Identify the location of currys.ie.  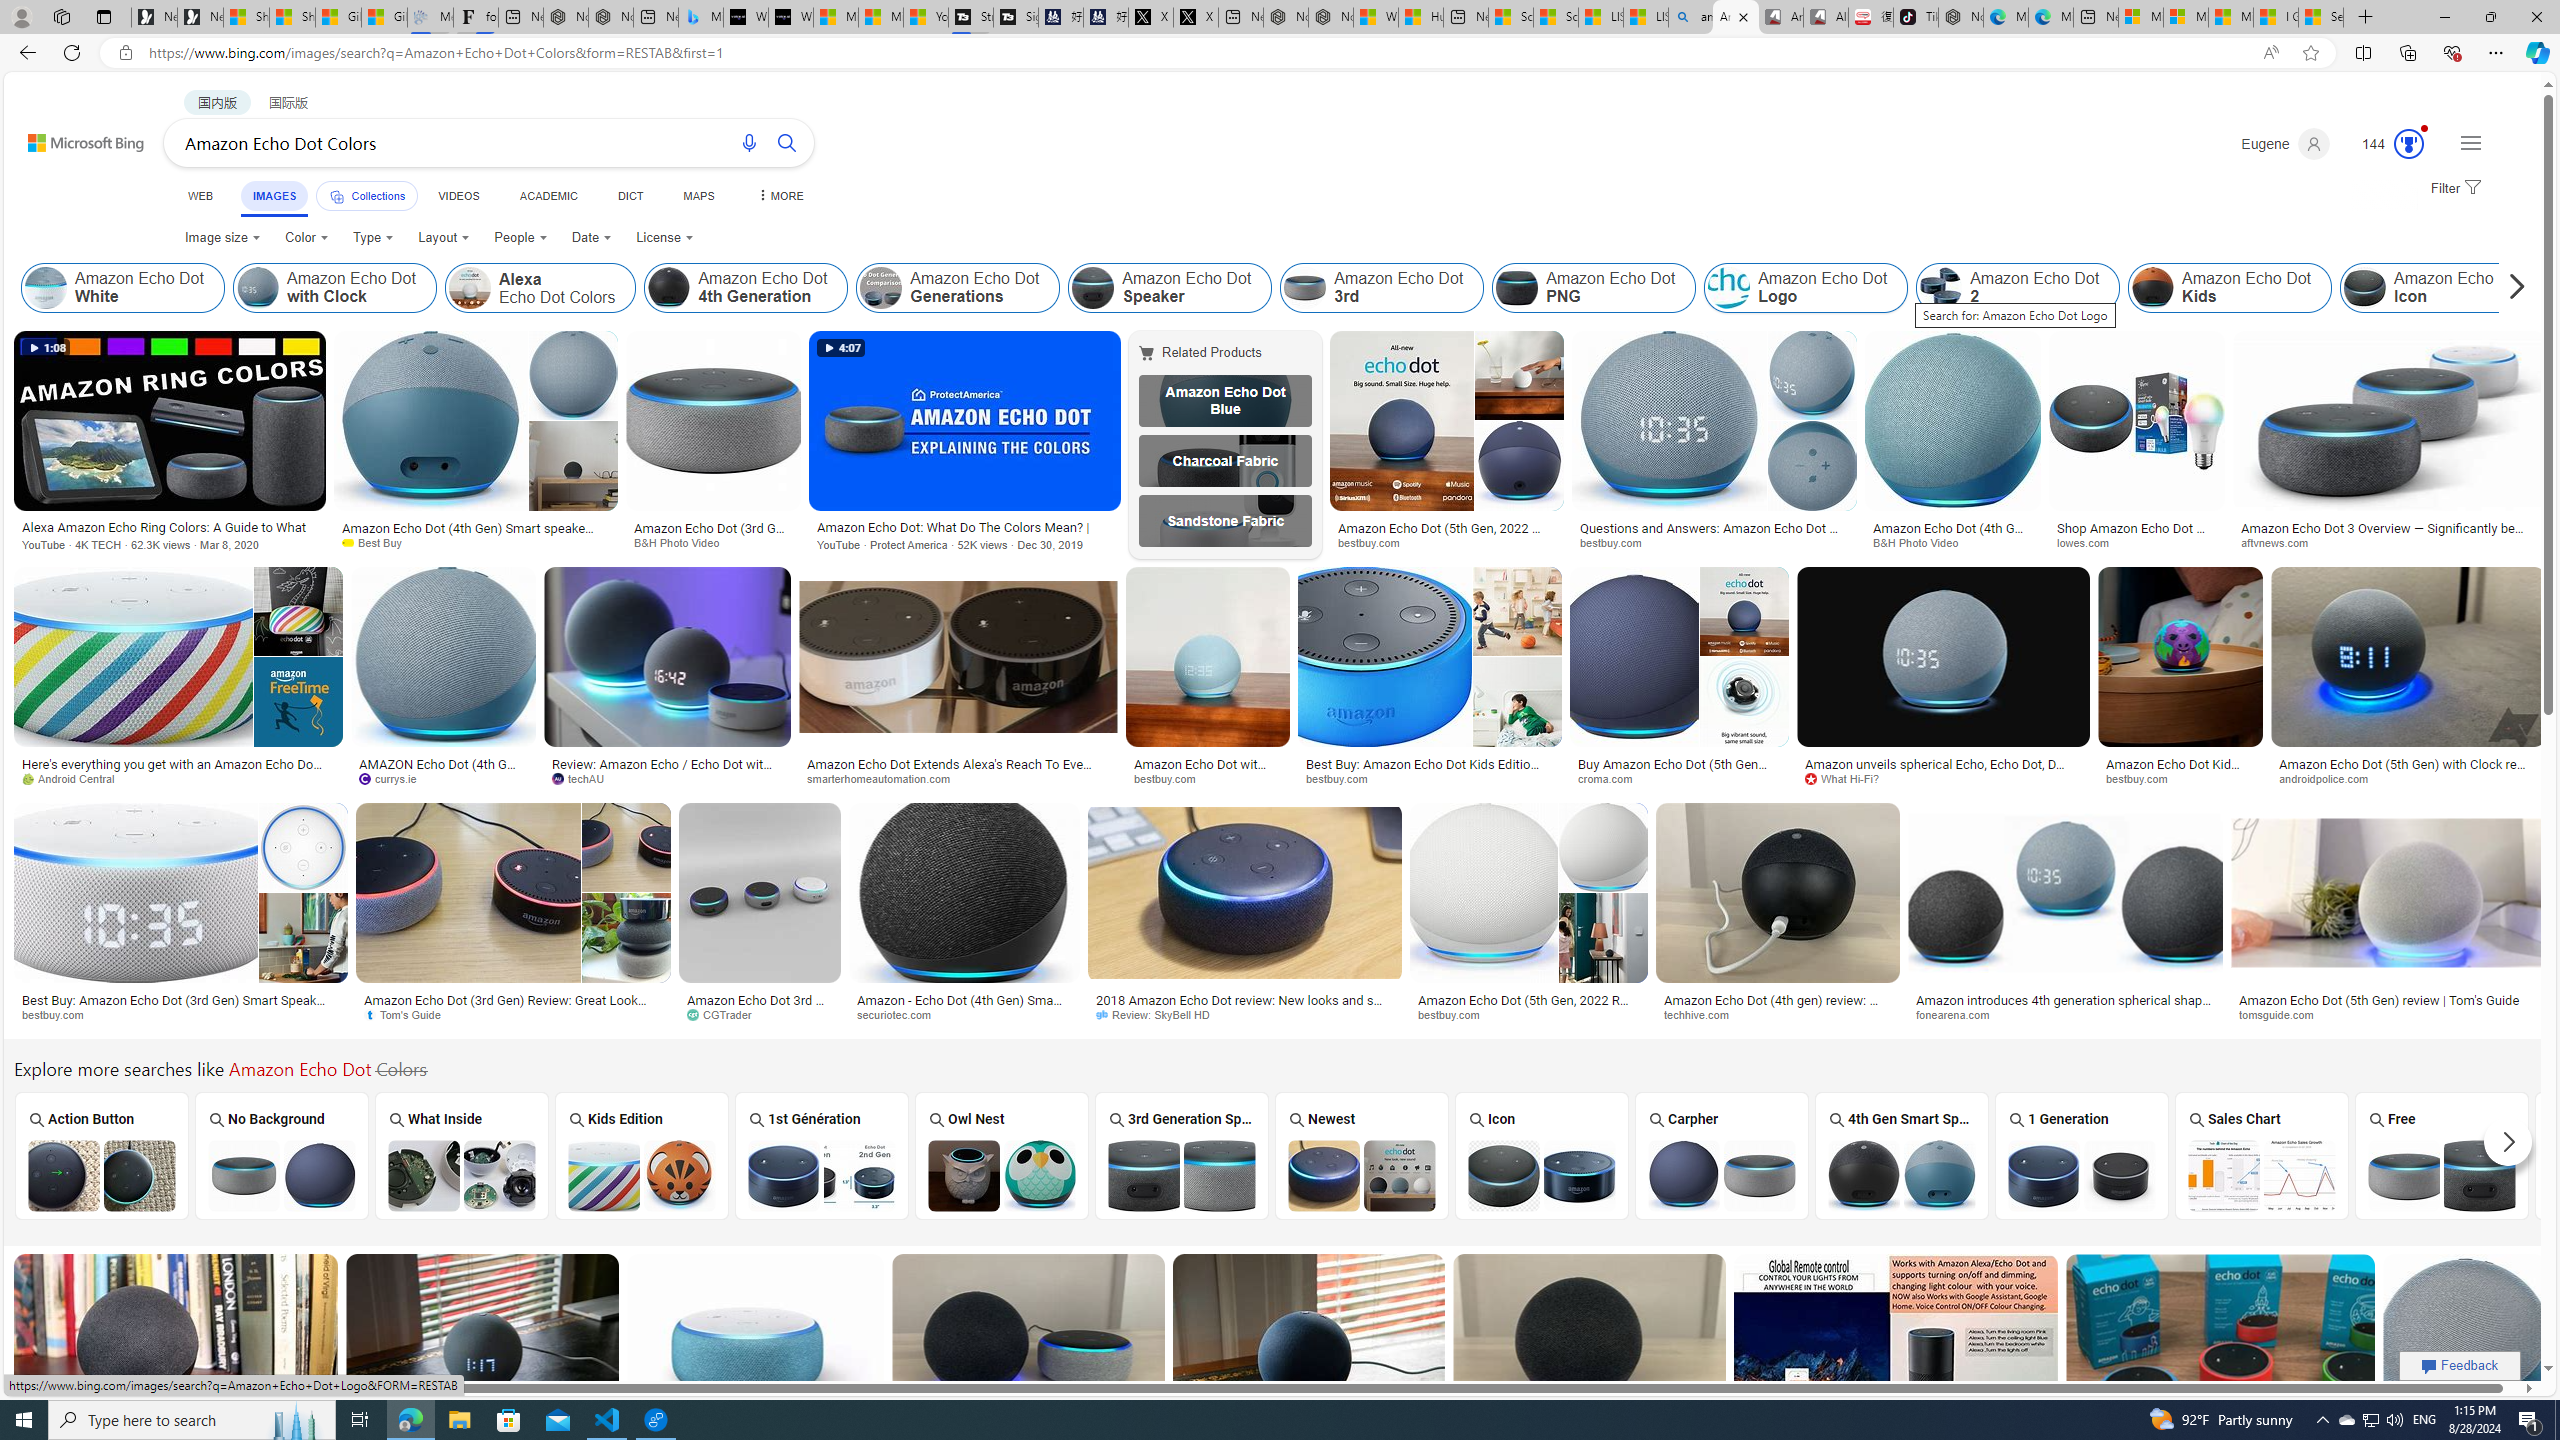
(394, 778).